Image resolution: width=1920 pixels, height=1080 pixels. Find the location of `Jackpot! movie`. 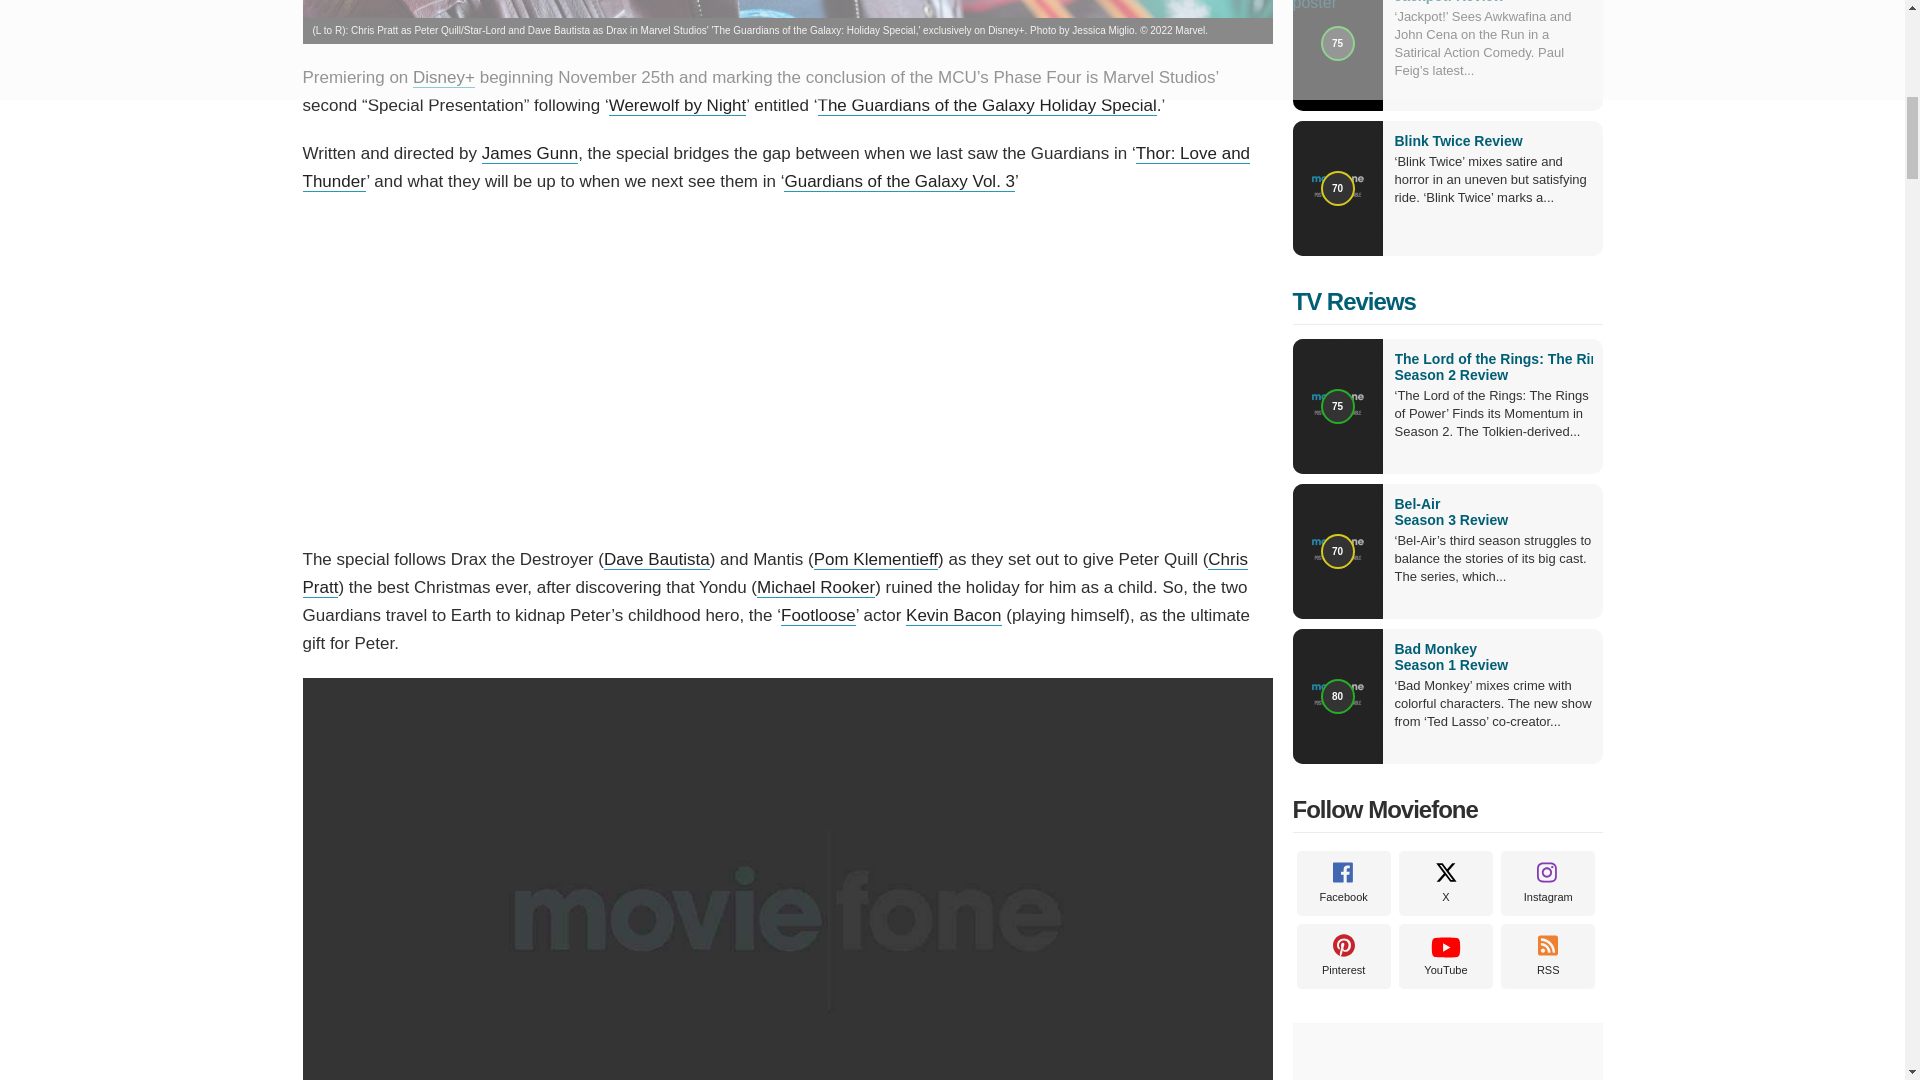

Jackpot! movie is located at coordinates (1448, 2).